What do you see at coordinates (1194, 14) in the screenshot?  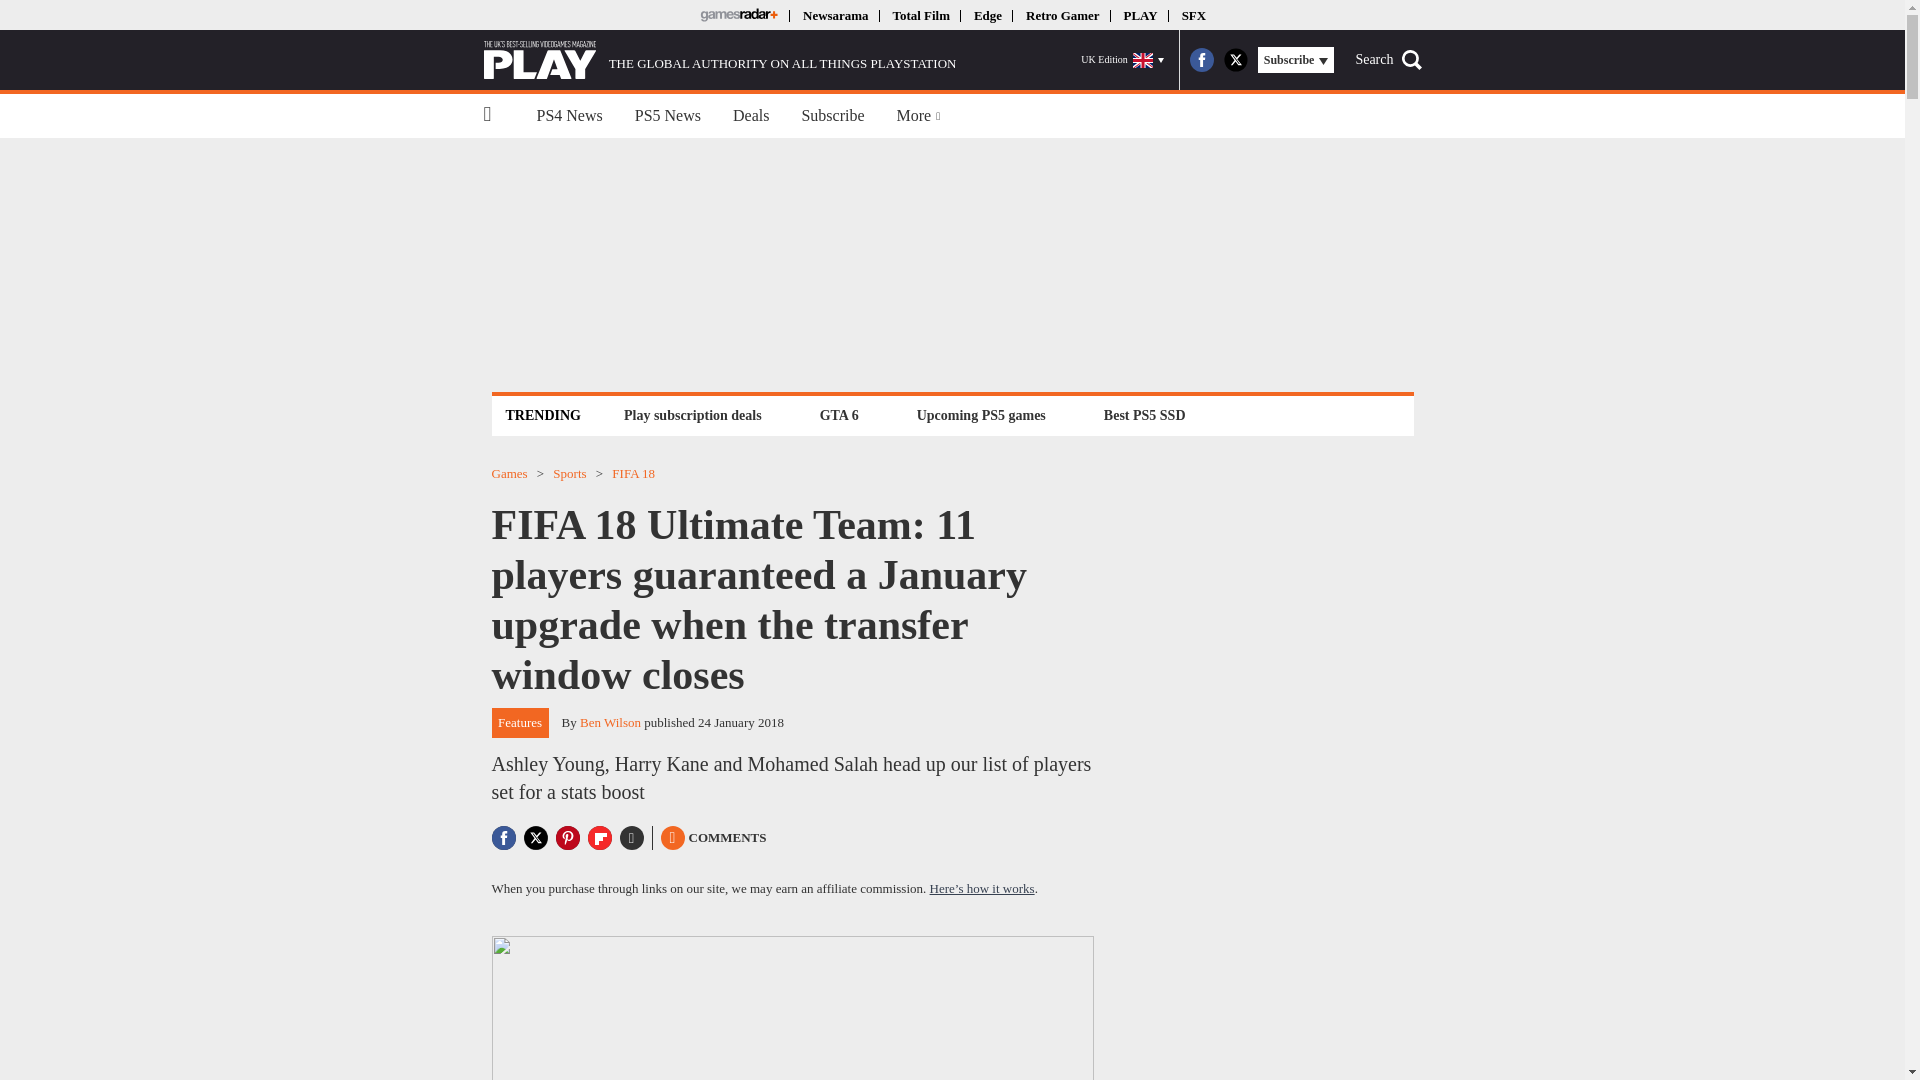 I see `SFX` at bounding box center [1194, 14].